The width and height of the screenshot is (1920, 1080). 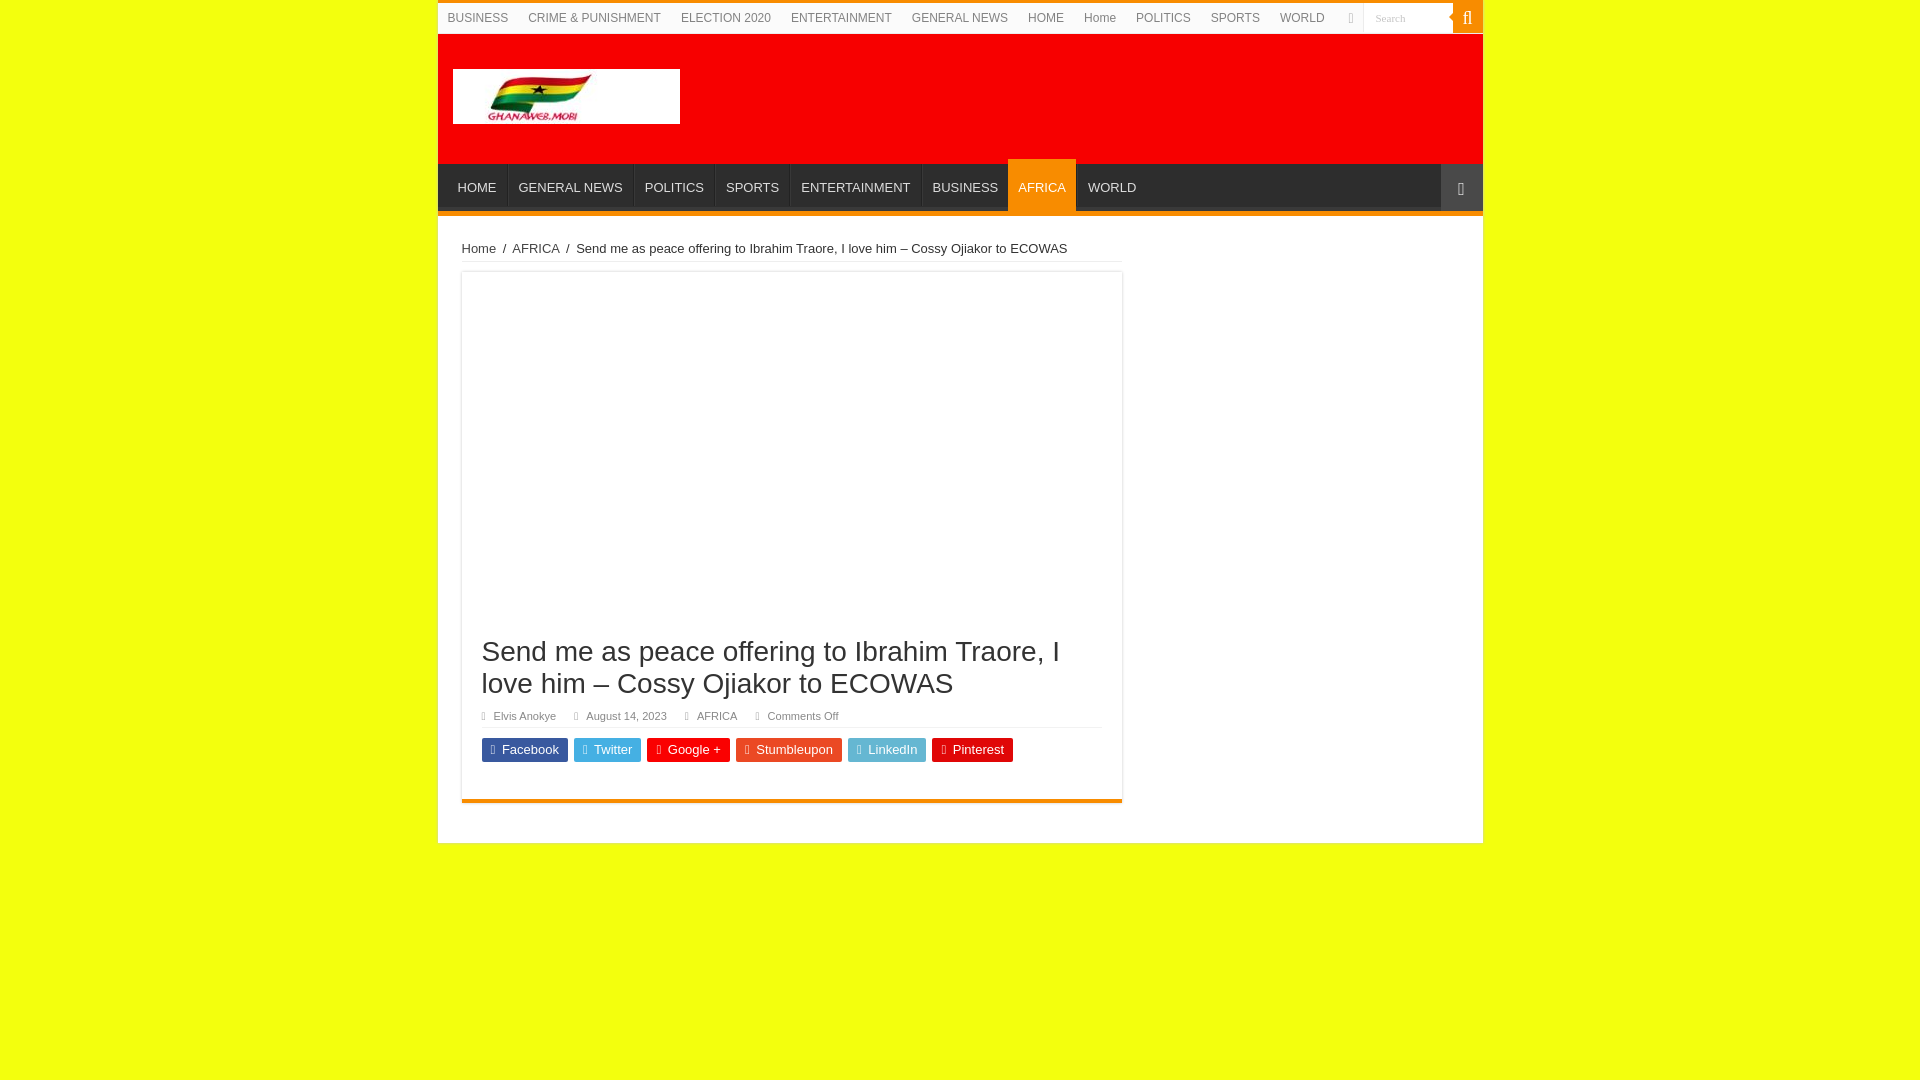 I want to click on BUSINESS, so click(x=965, y=185).